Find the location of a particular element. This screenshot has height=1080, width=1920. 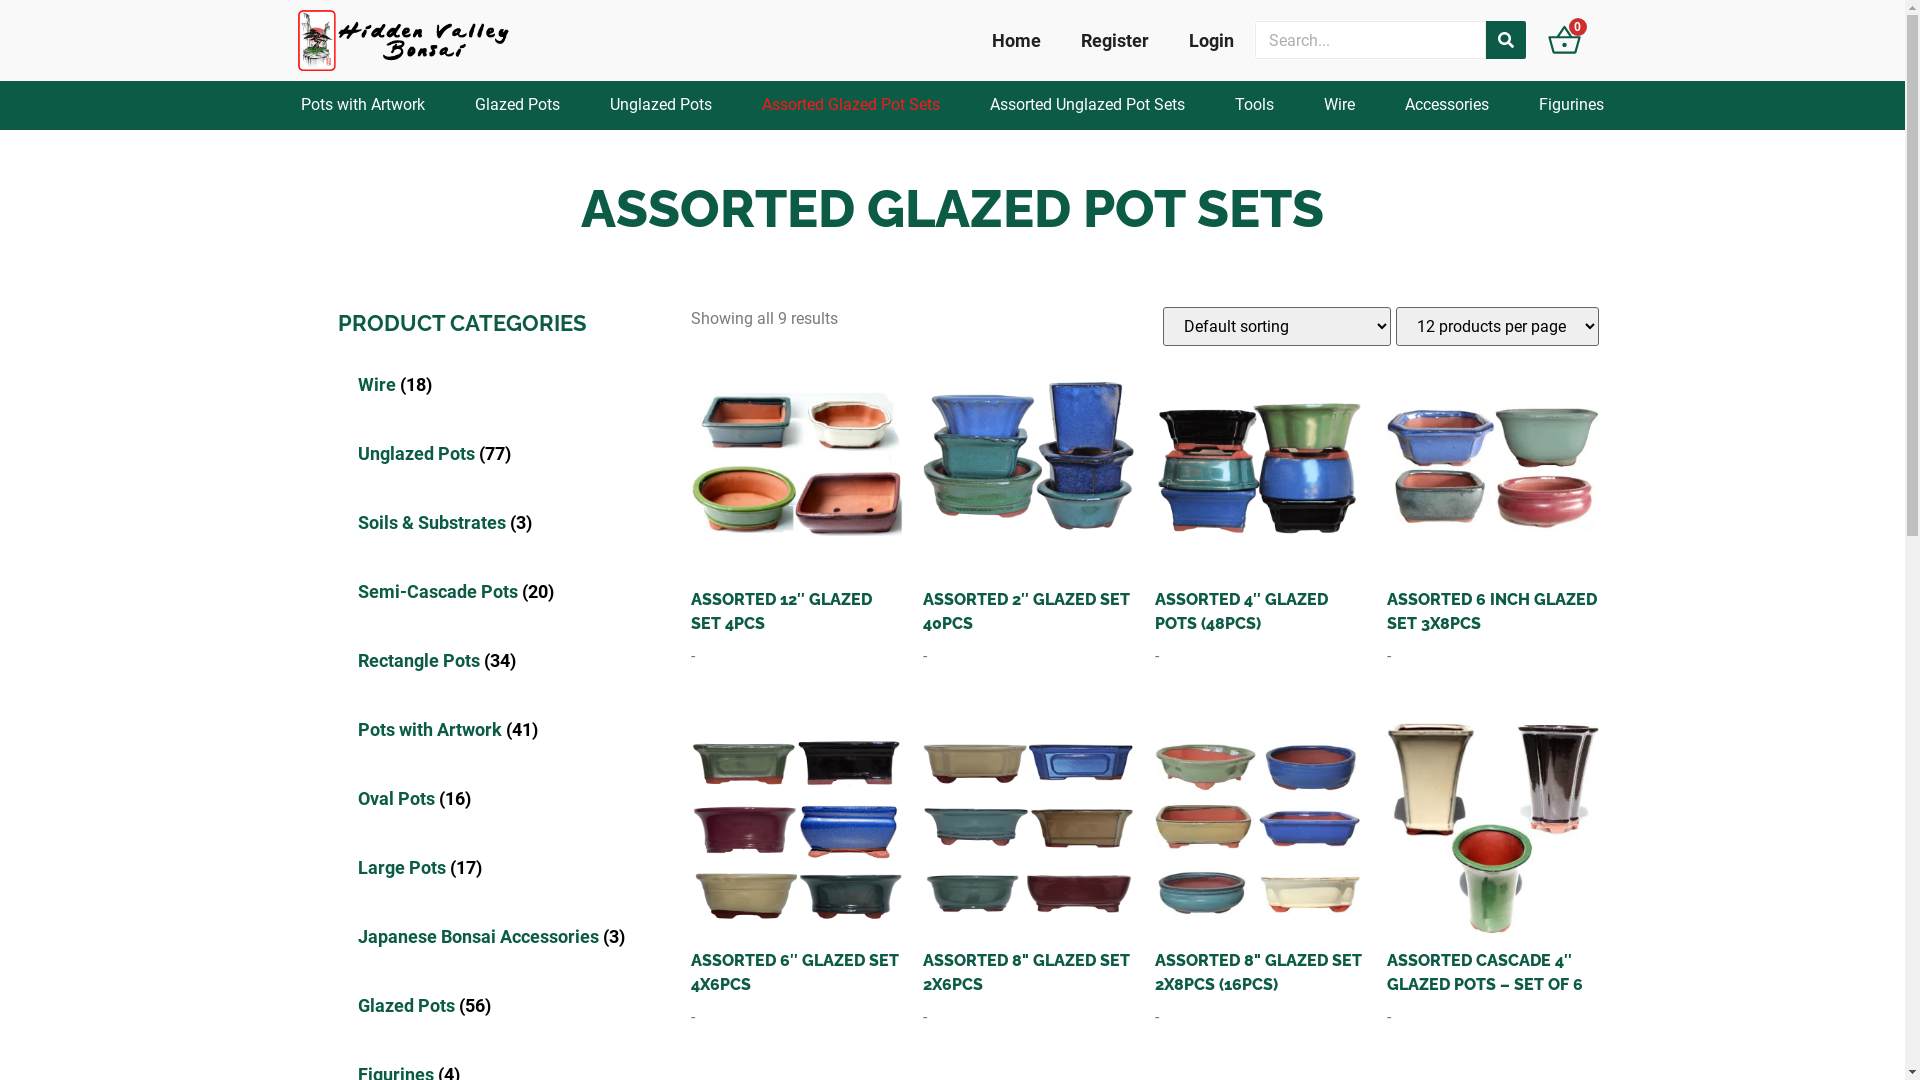

Figurines is located at coordinates (1572, 105).